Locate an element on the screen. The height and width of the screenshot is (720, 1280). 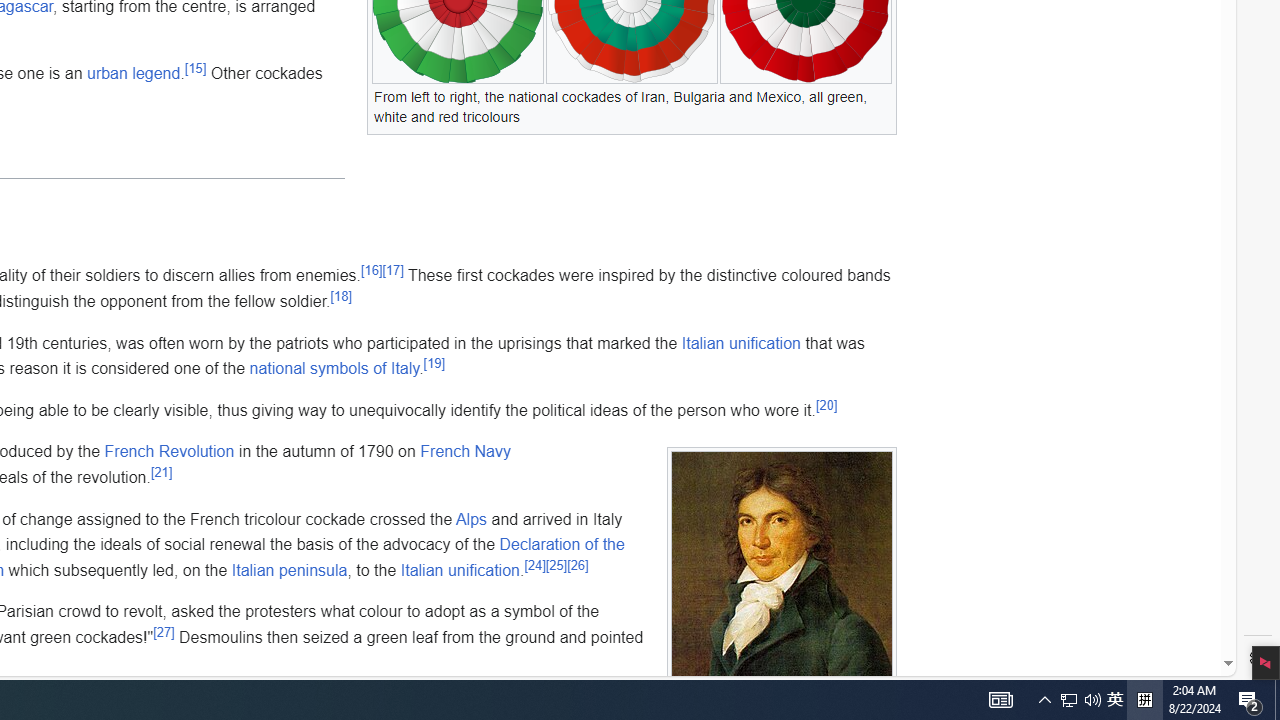
[25] is located at coordinates (556, 565).